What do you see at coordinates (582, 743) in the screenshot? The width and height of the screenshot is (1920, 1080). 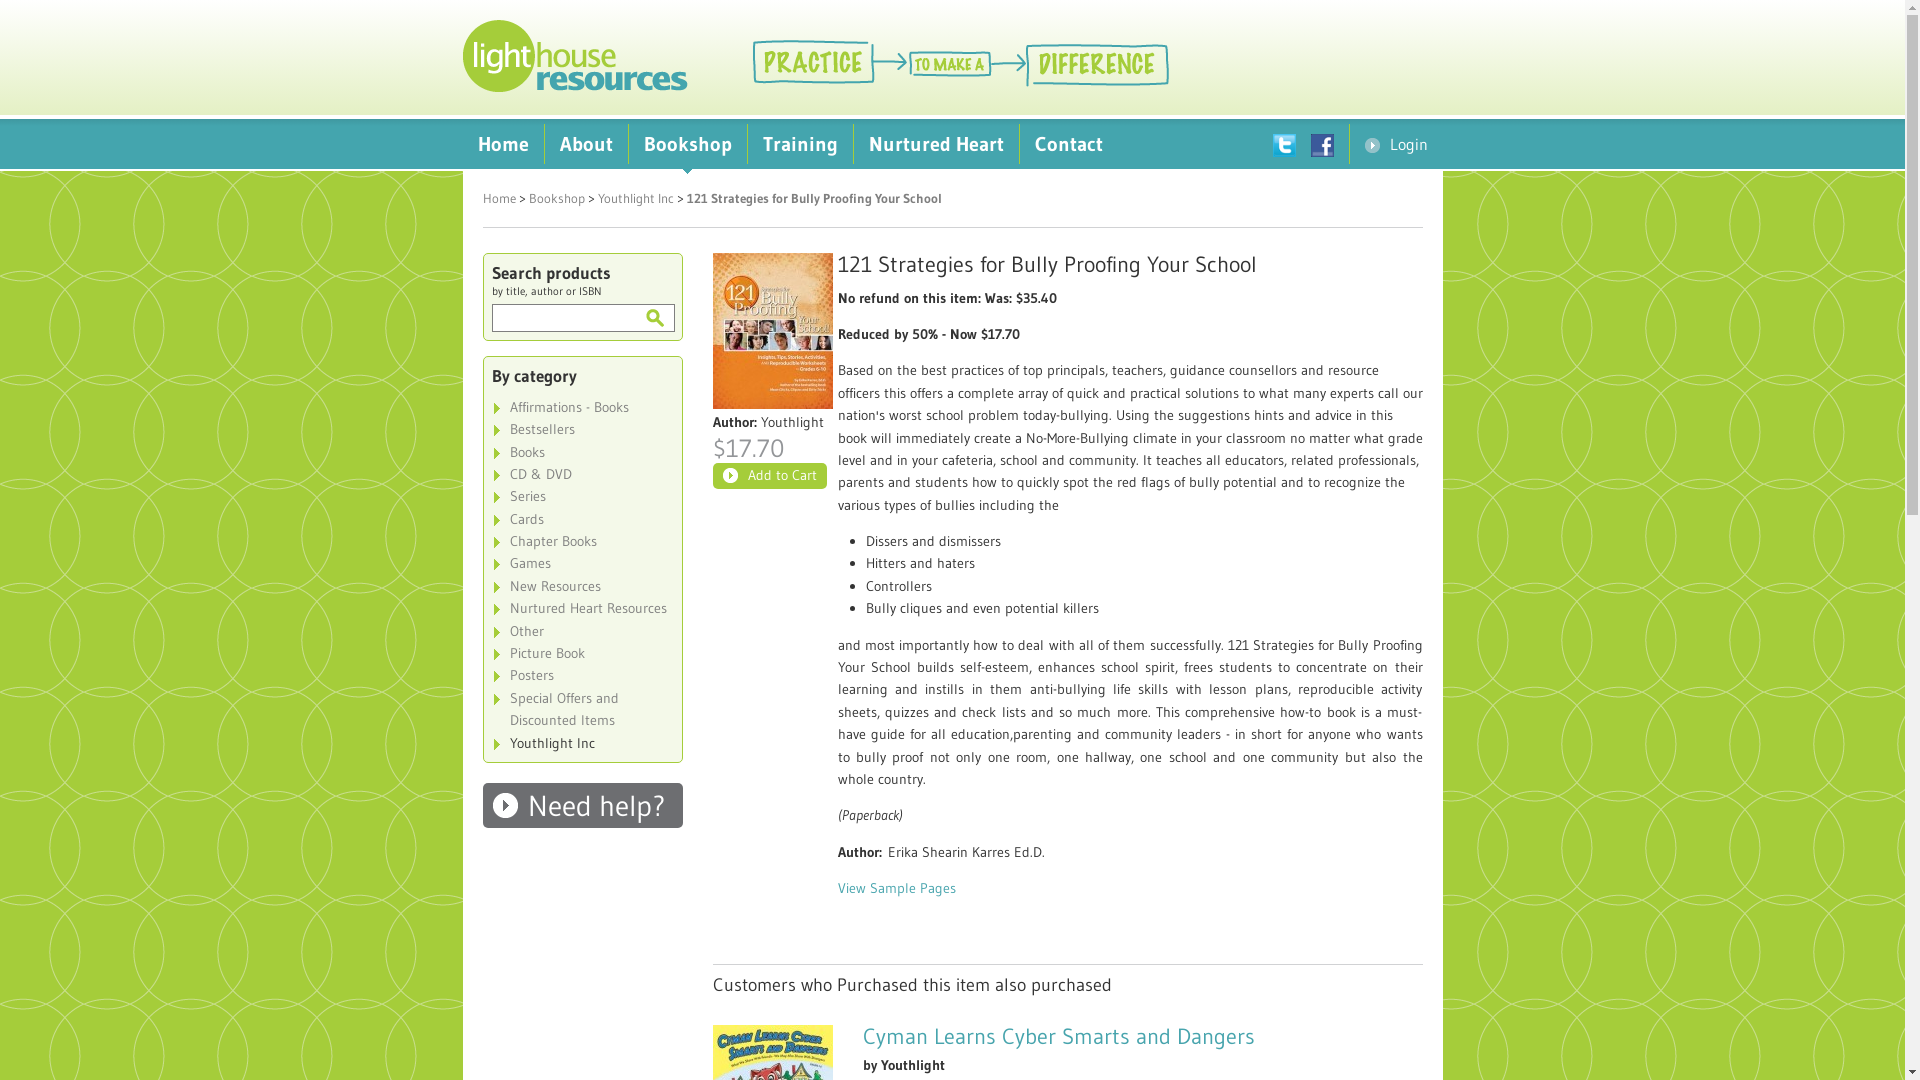 I see `Youthlight Inc` at bounding box center [582, 743].